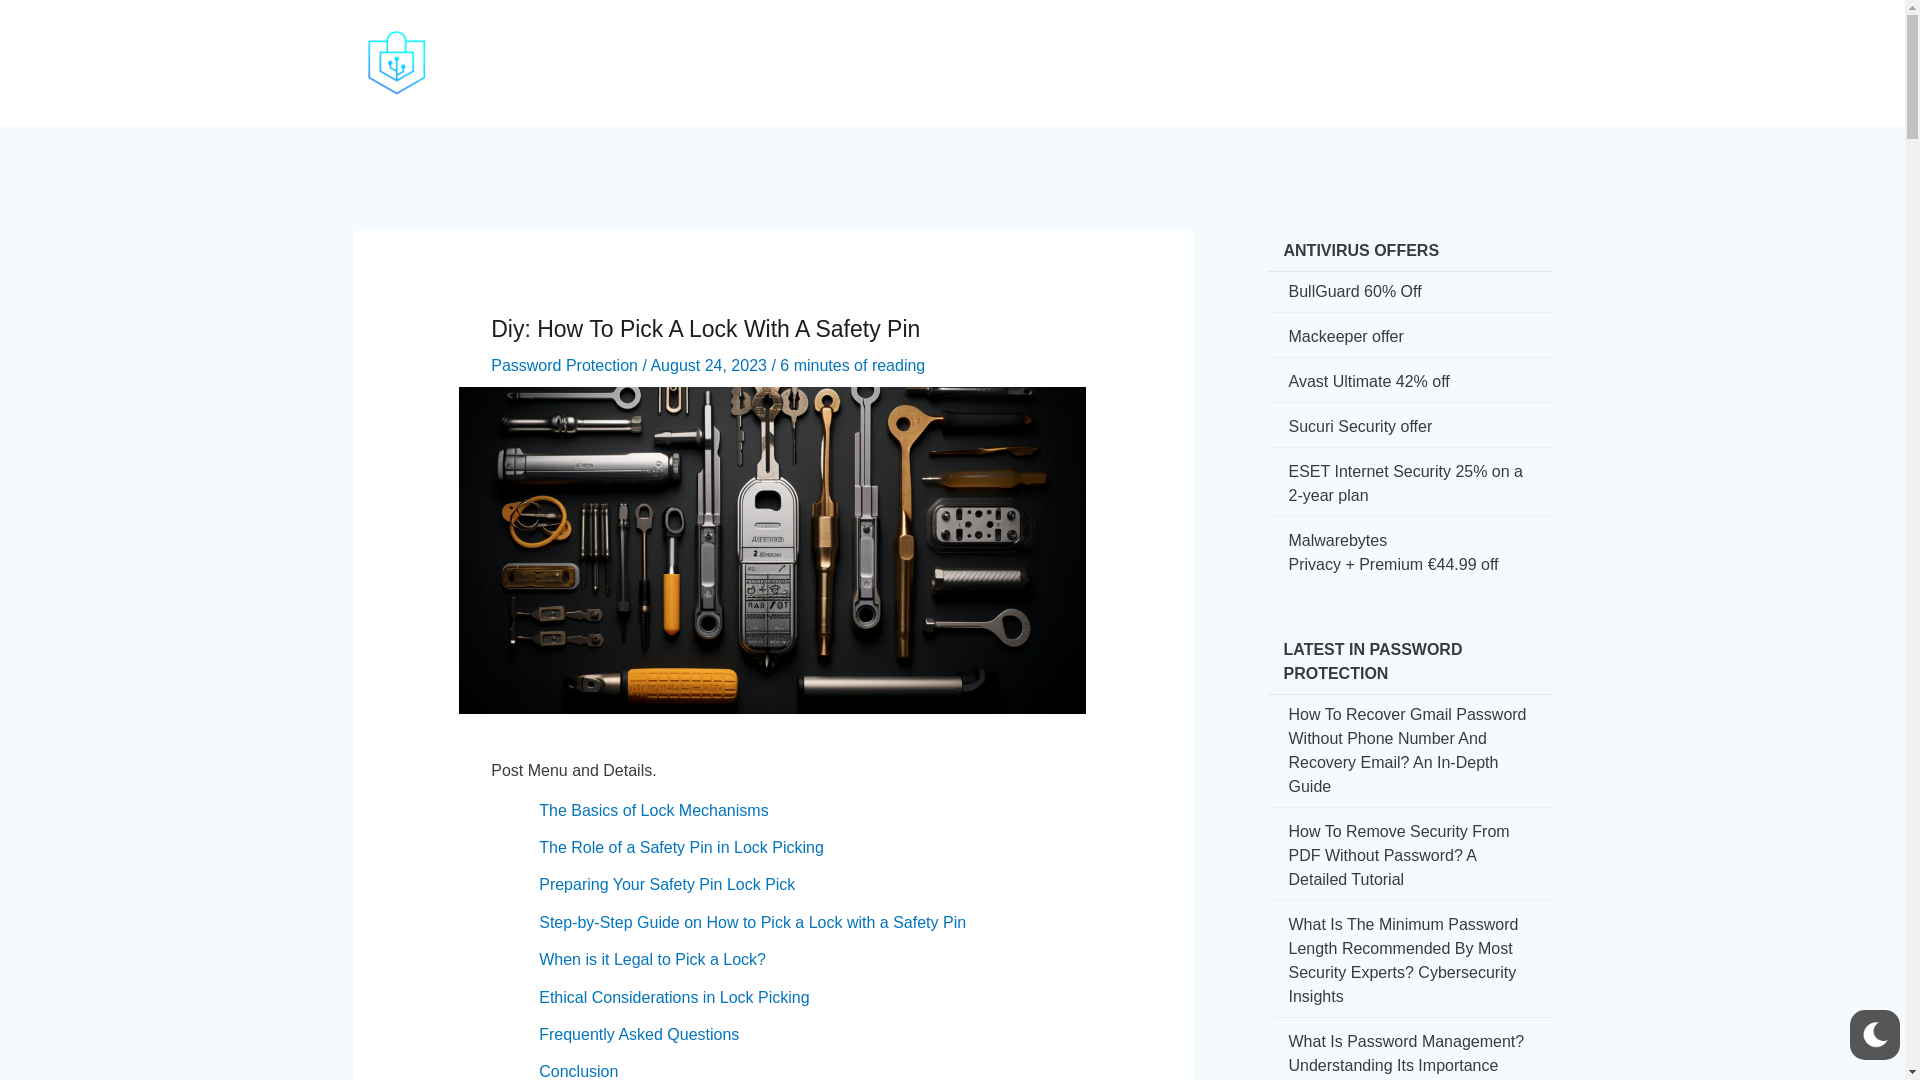 This screenshot has height=1080, width=1920. Describe the element at coordinates (1318, 46) in the screenshot. I see `Gaming` at that location.